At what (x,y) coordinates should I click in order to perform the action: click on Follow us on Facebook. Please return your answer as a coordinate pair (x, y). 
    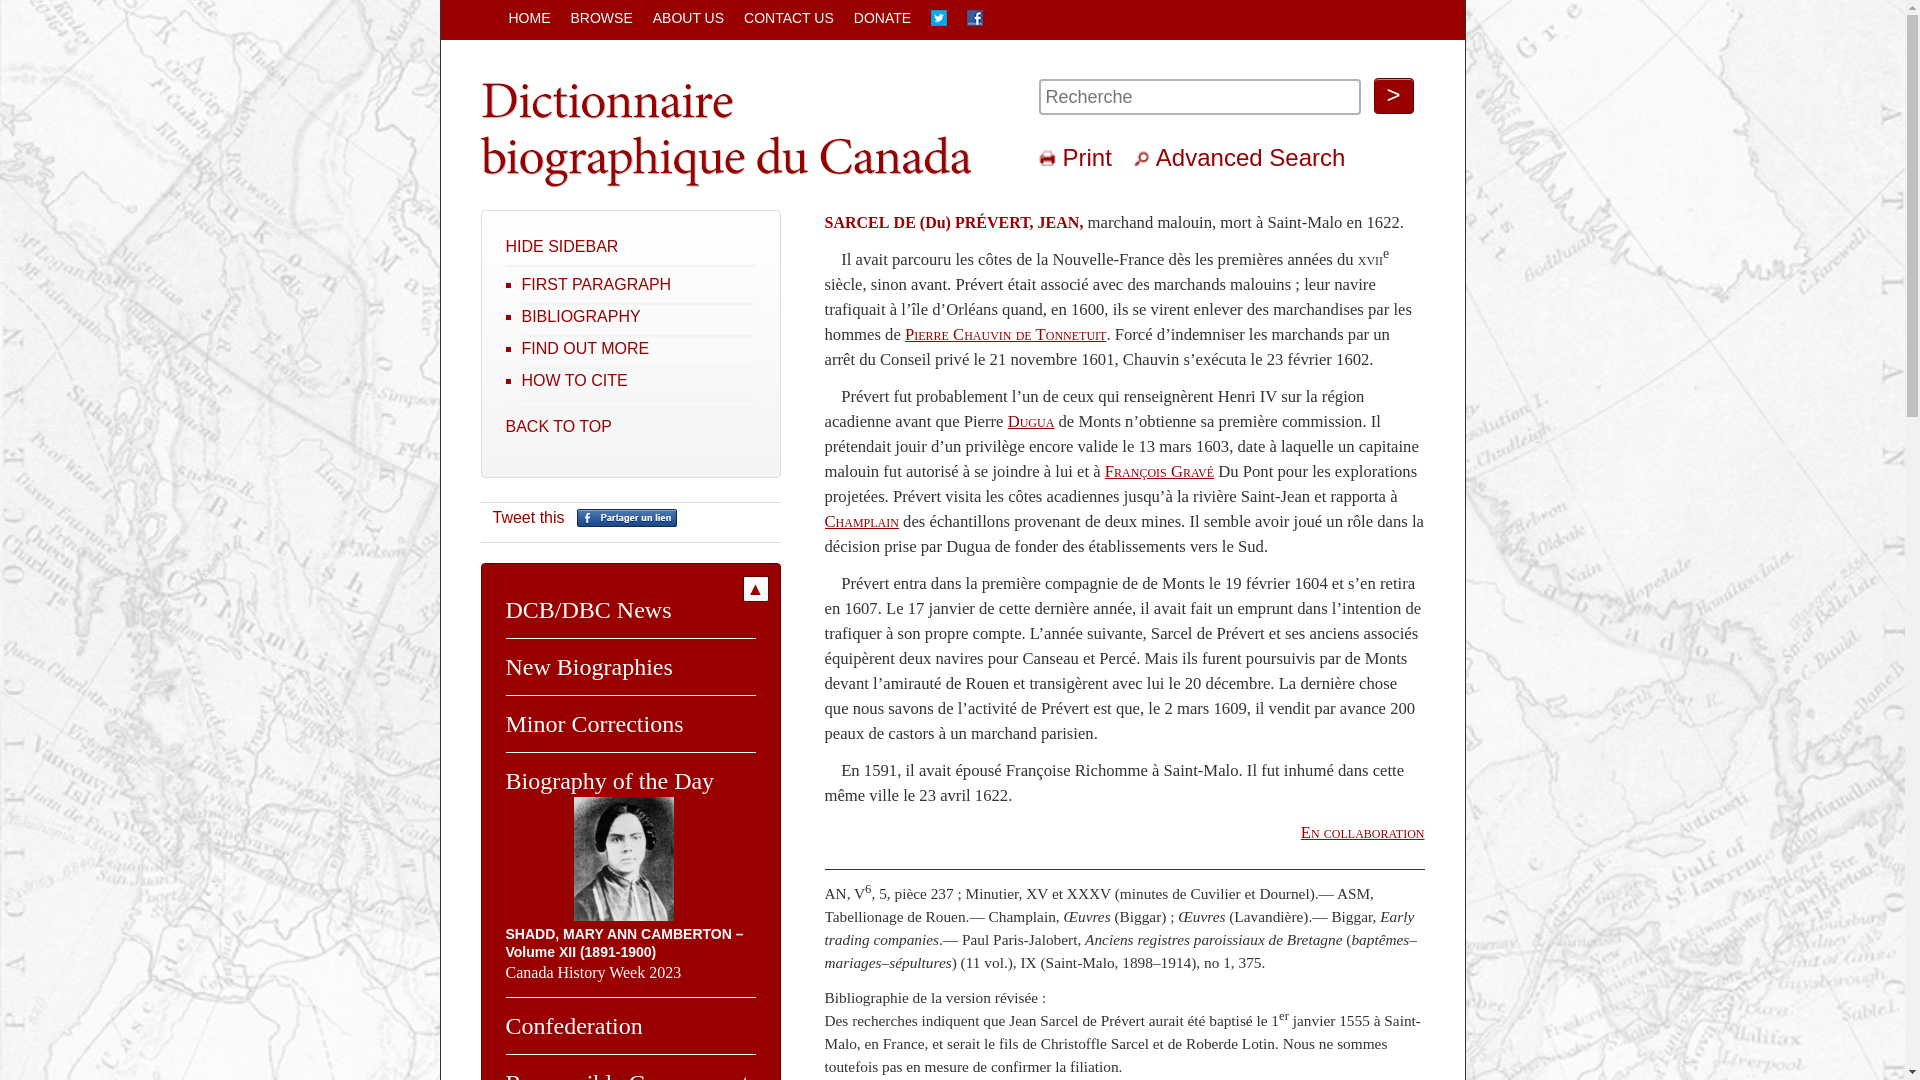
    Looking at the image, I should click on (975, 20).